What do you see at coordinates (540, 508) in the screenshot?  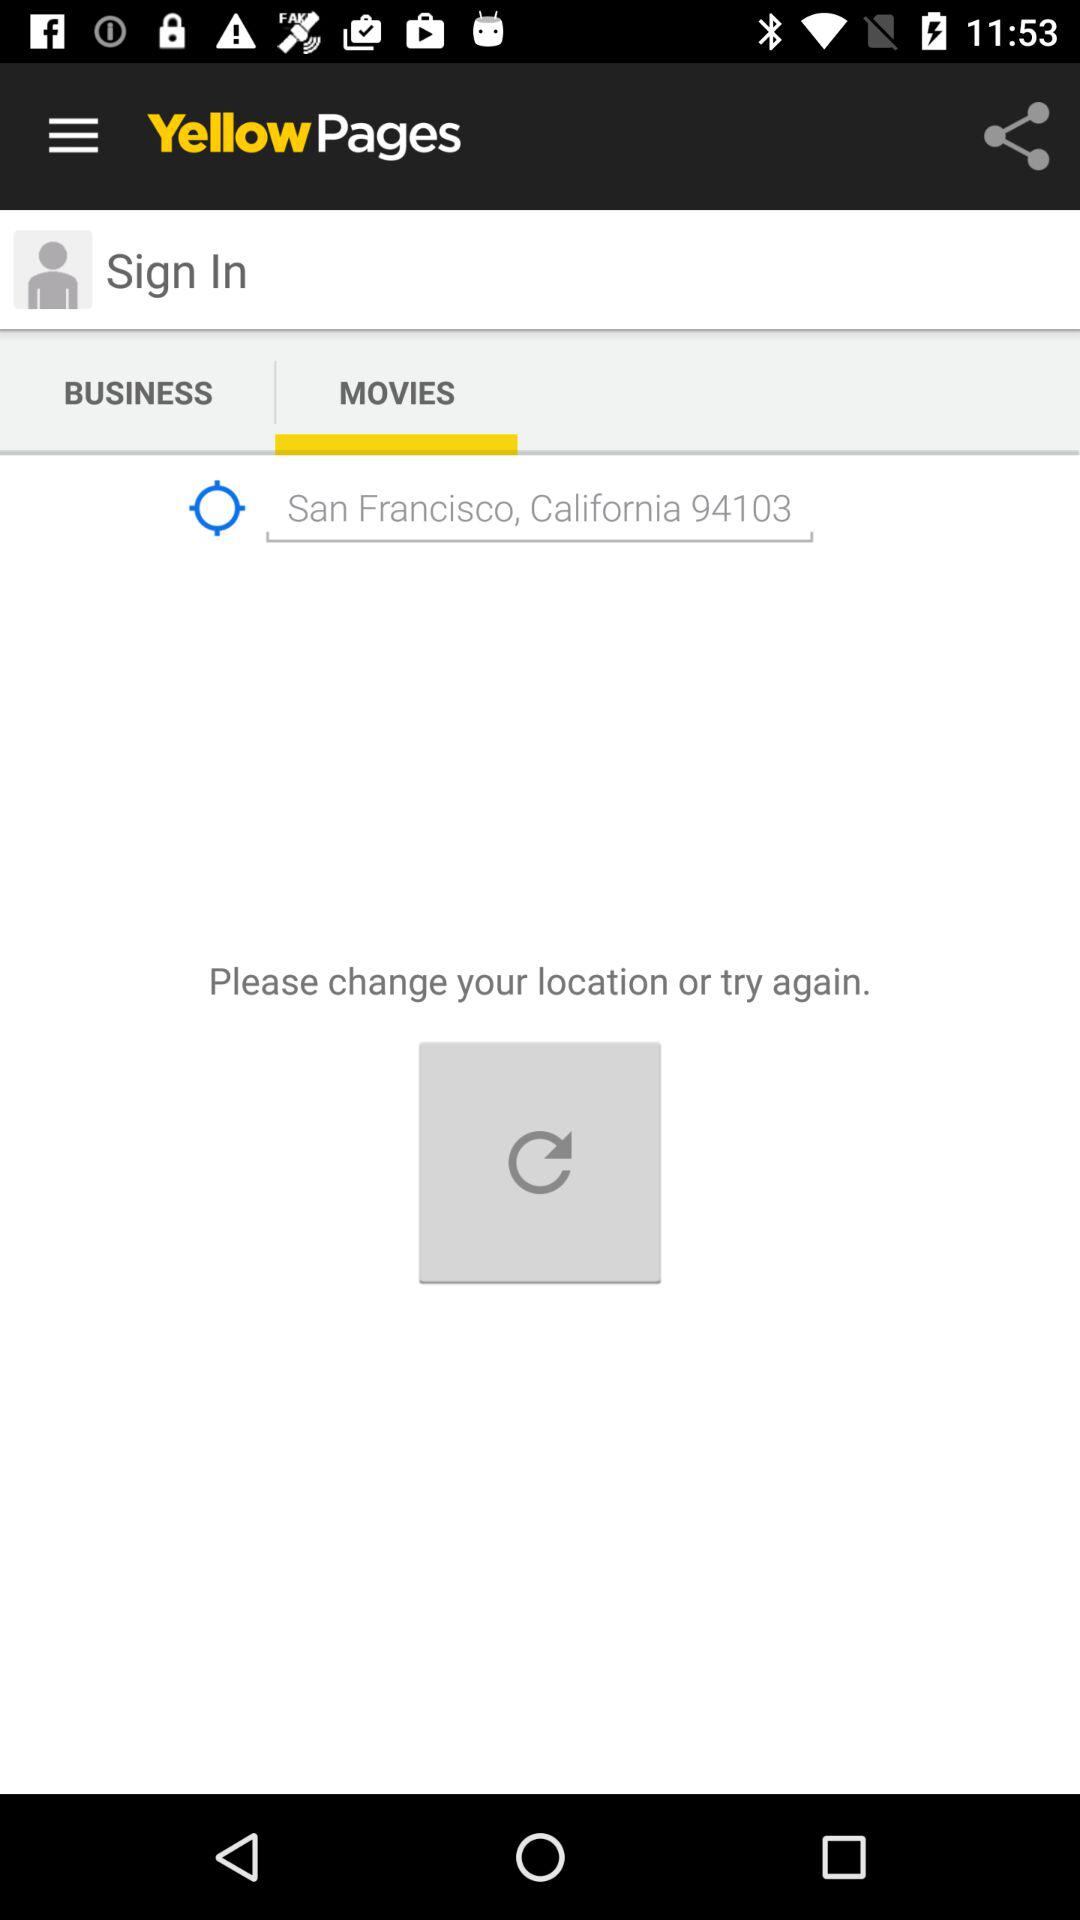 I see `select the text below movies` at bounding box center [540, 508].